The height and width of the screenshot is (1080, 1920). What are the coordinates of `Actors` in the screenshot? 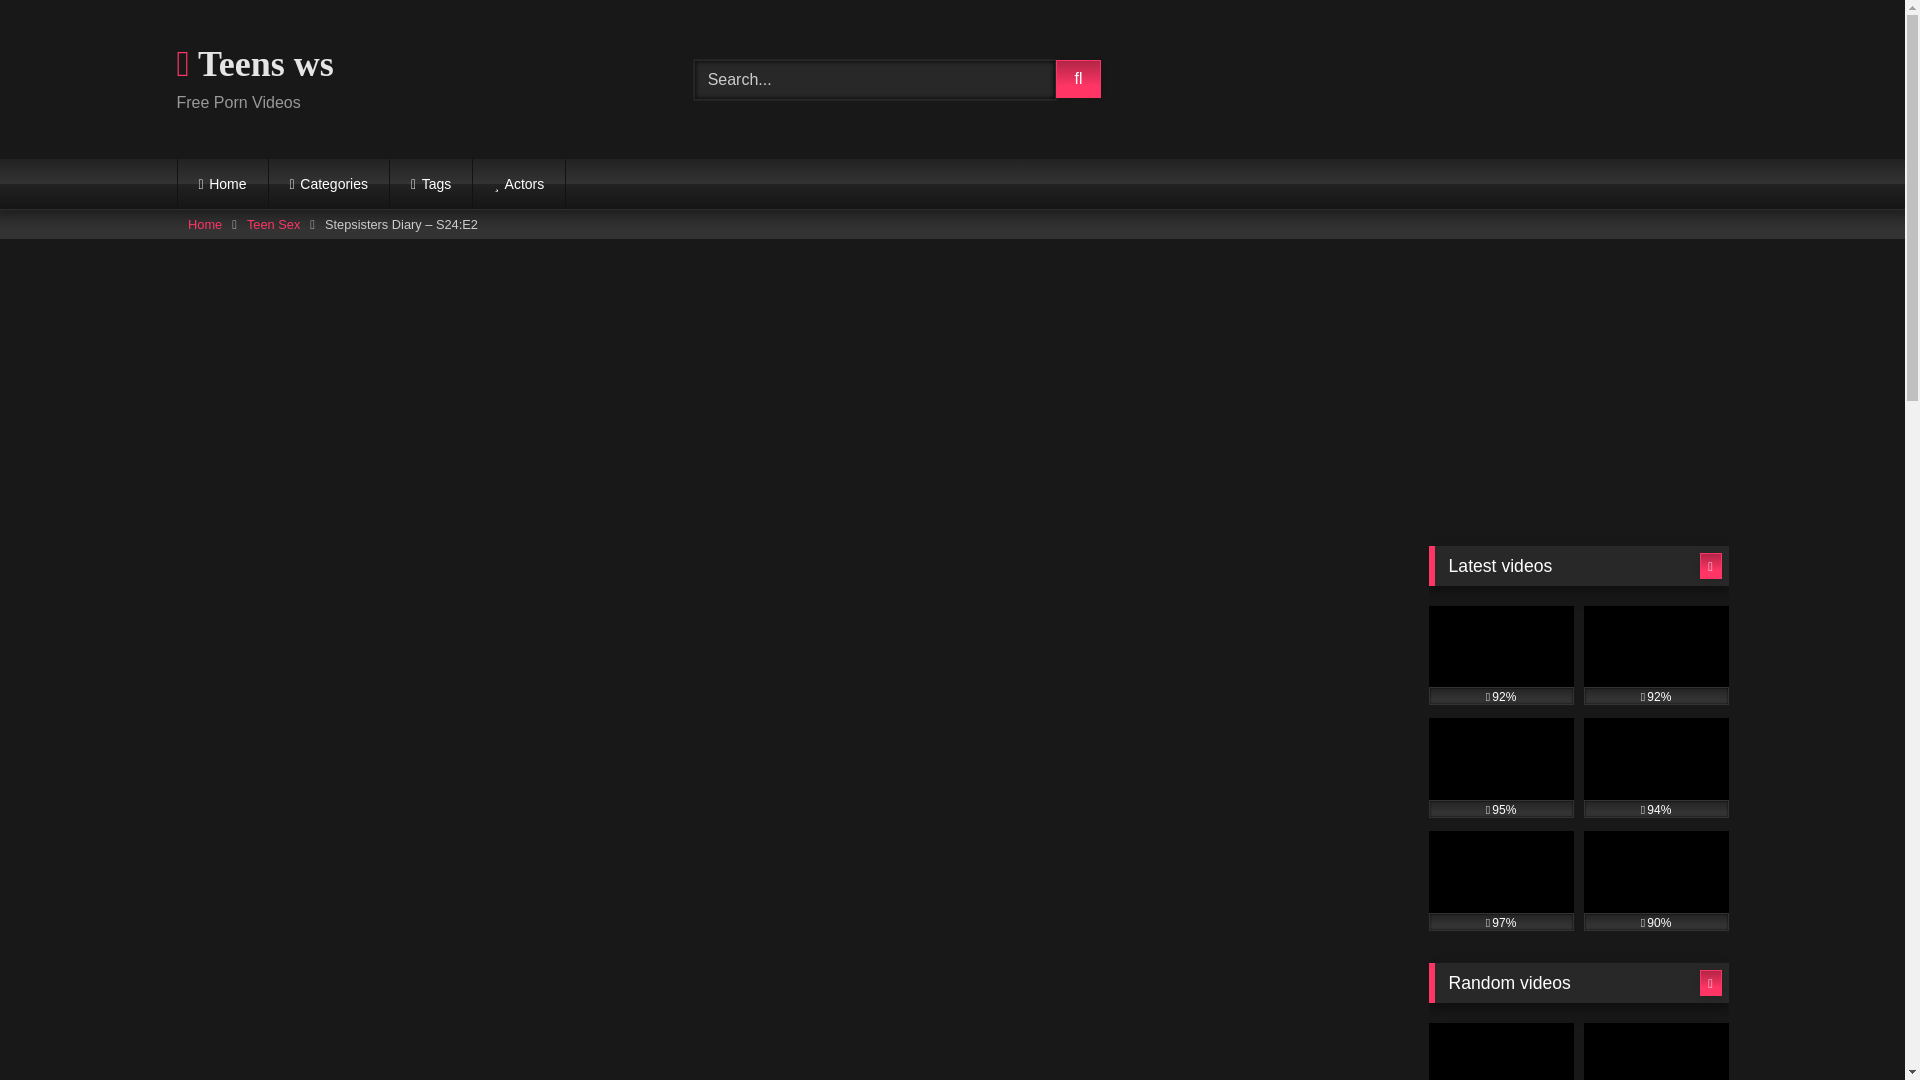 It's located at (518, 184).